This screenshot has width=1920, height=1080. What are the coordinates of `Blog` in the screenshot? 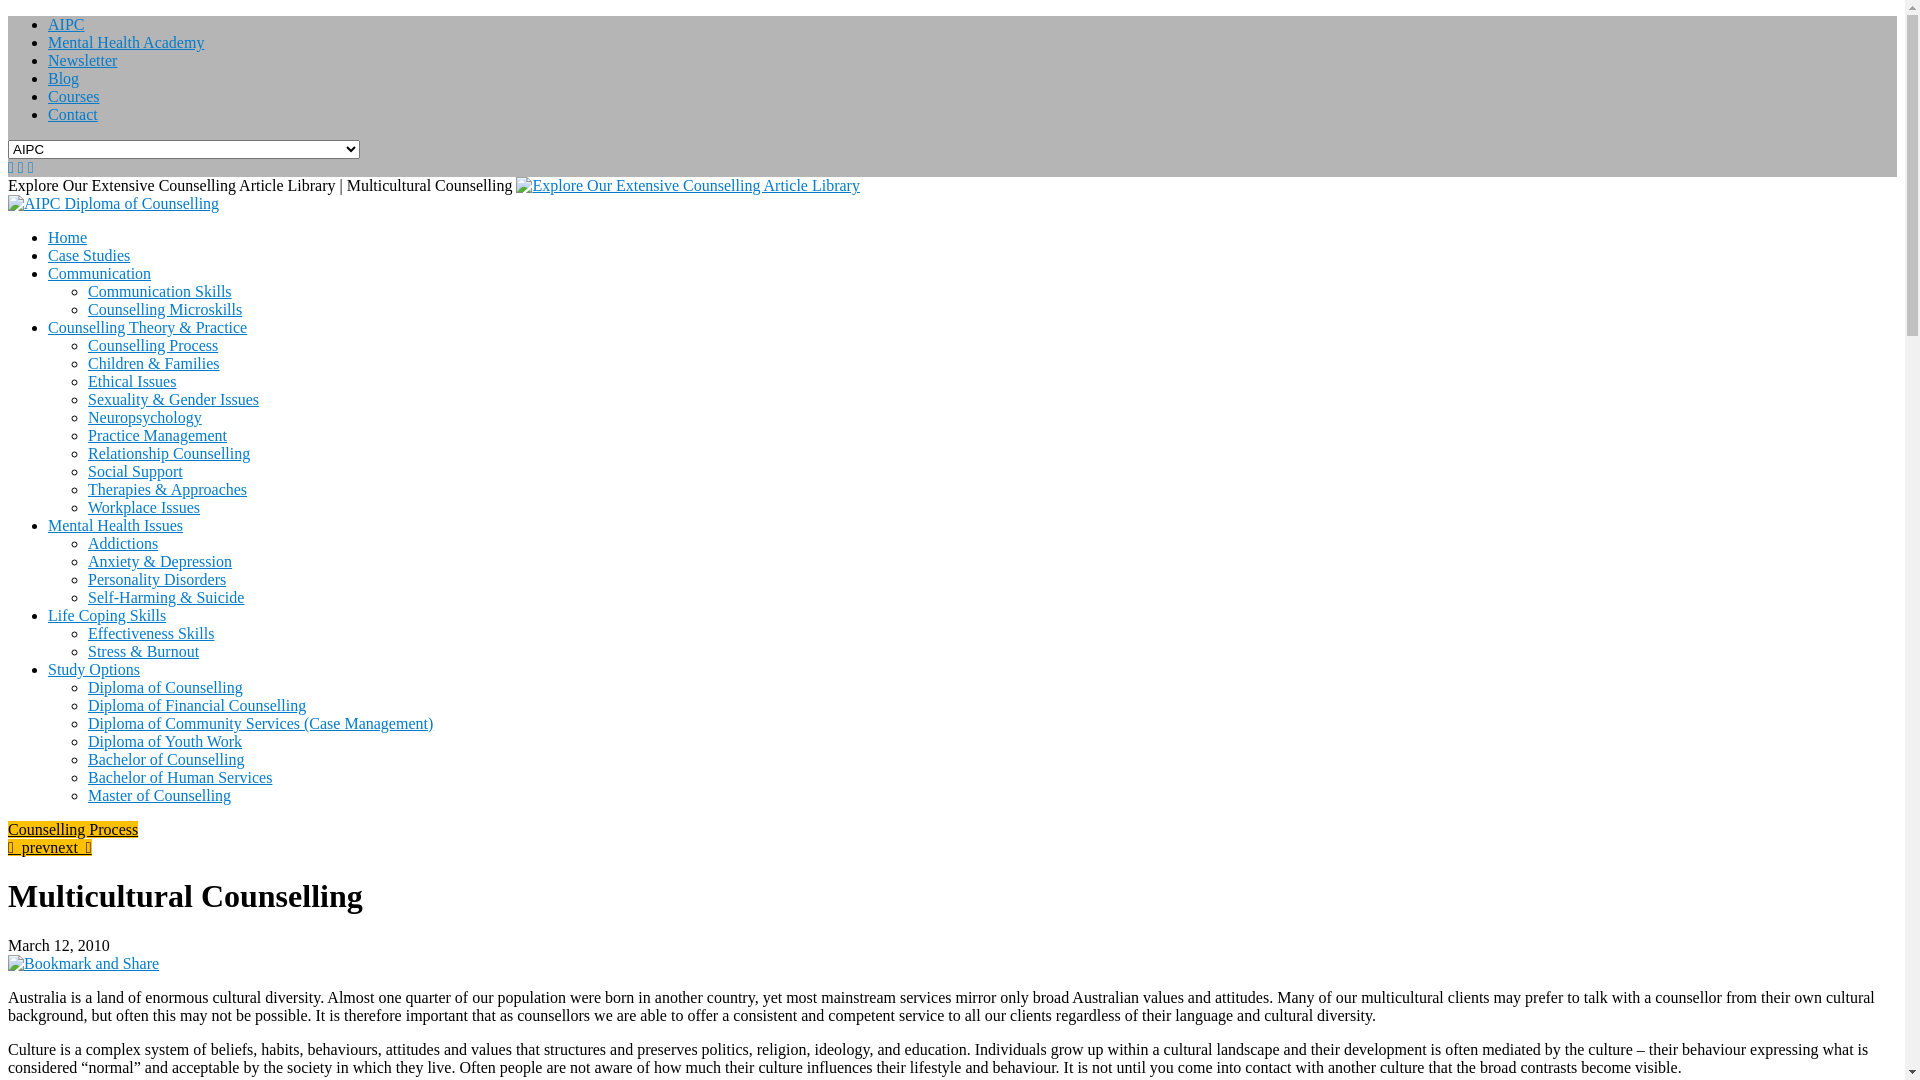 It's located at (64, 78).